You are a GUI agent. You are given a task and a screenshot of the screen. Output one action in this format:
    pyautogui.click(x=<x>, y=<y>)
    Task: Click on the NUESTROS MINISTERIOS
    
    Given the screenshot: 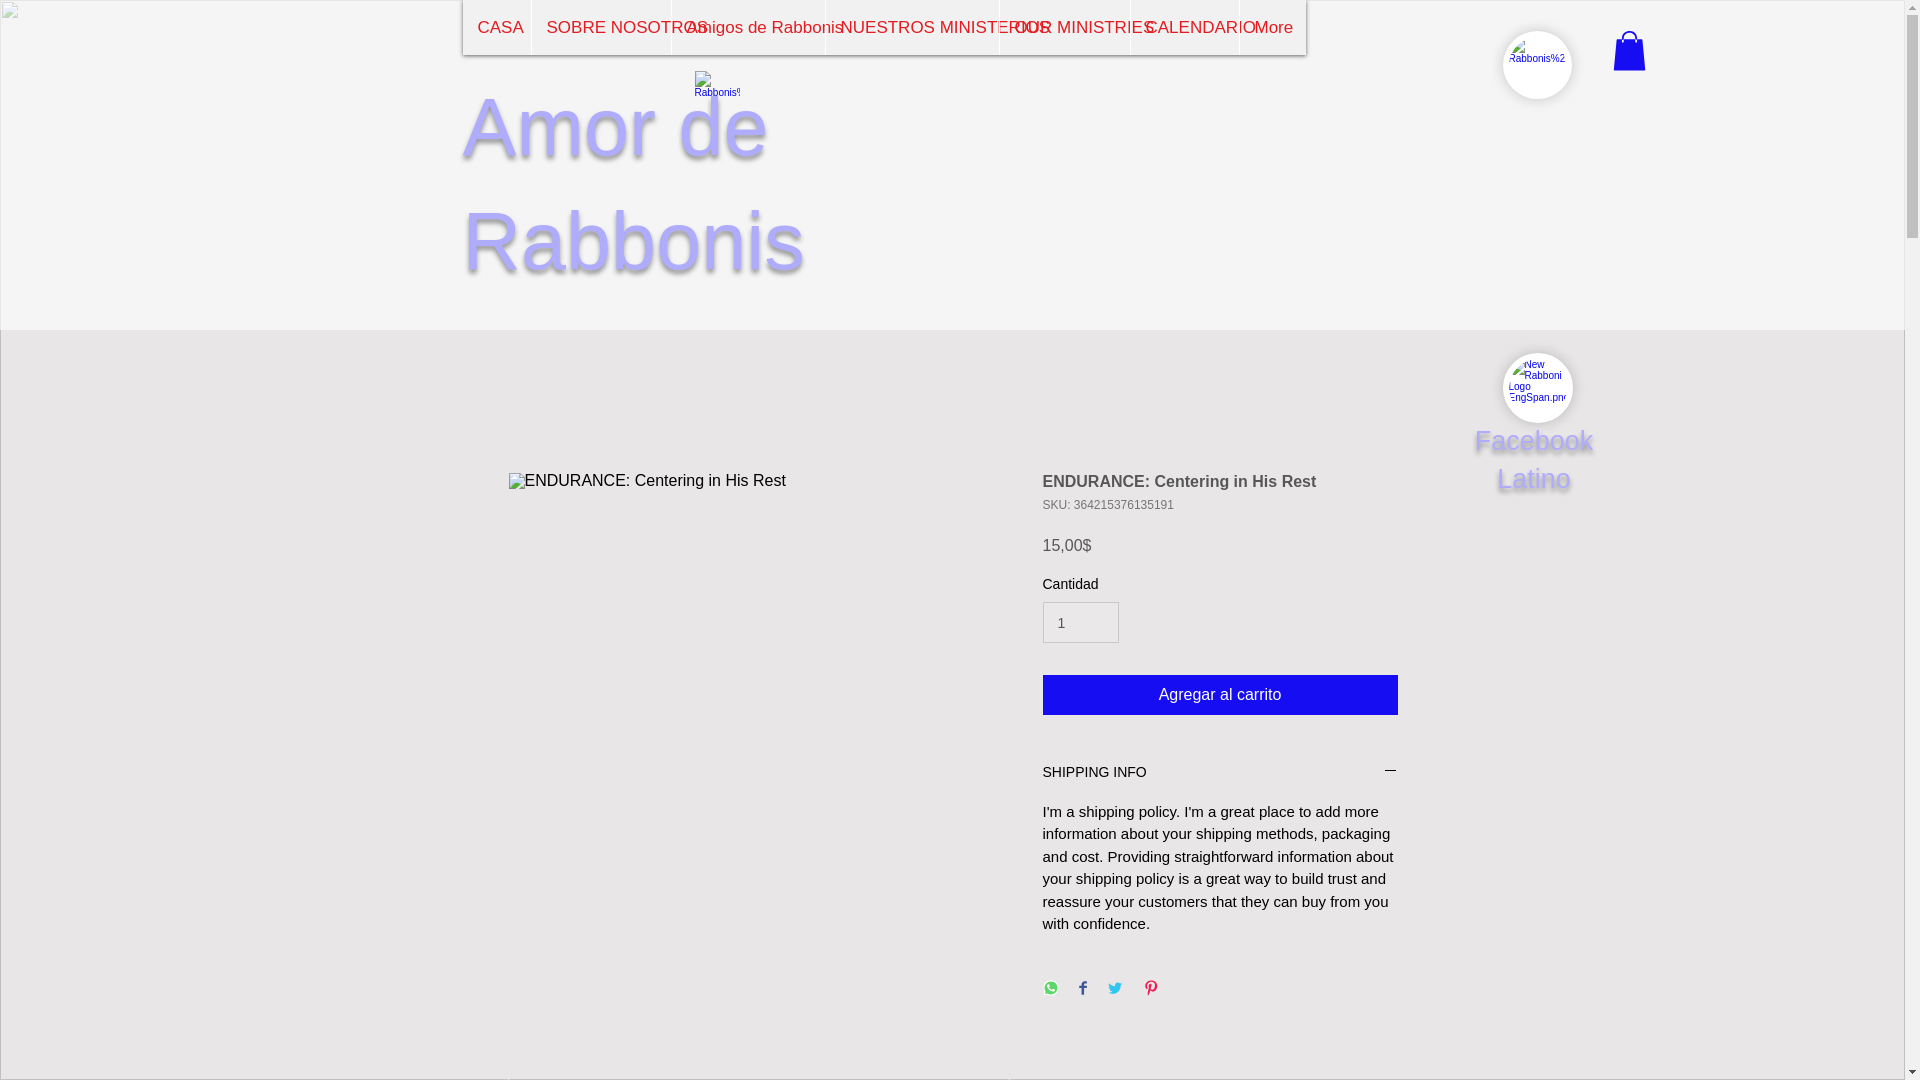 What is the action you would take?
    pyautogui.click(x=910, y=28)
    